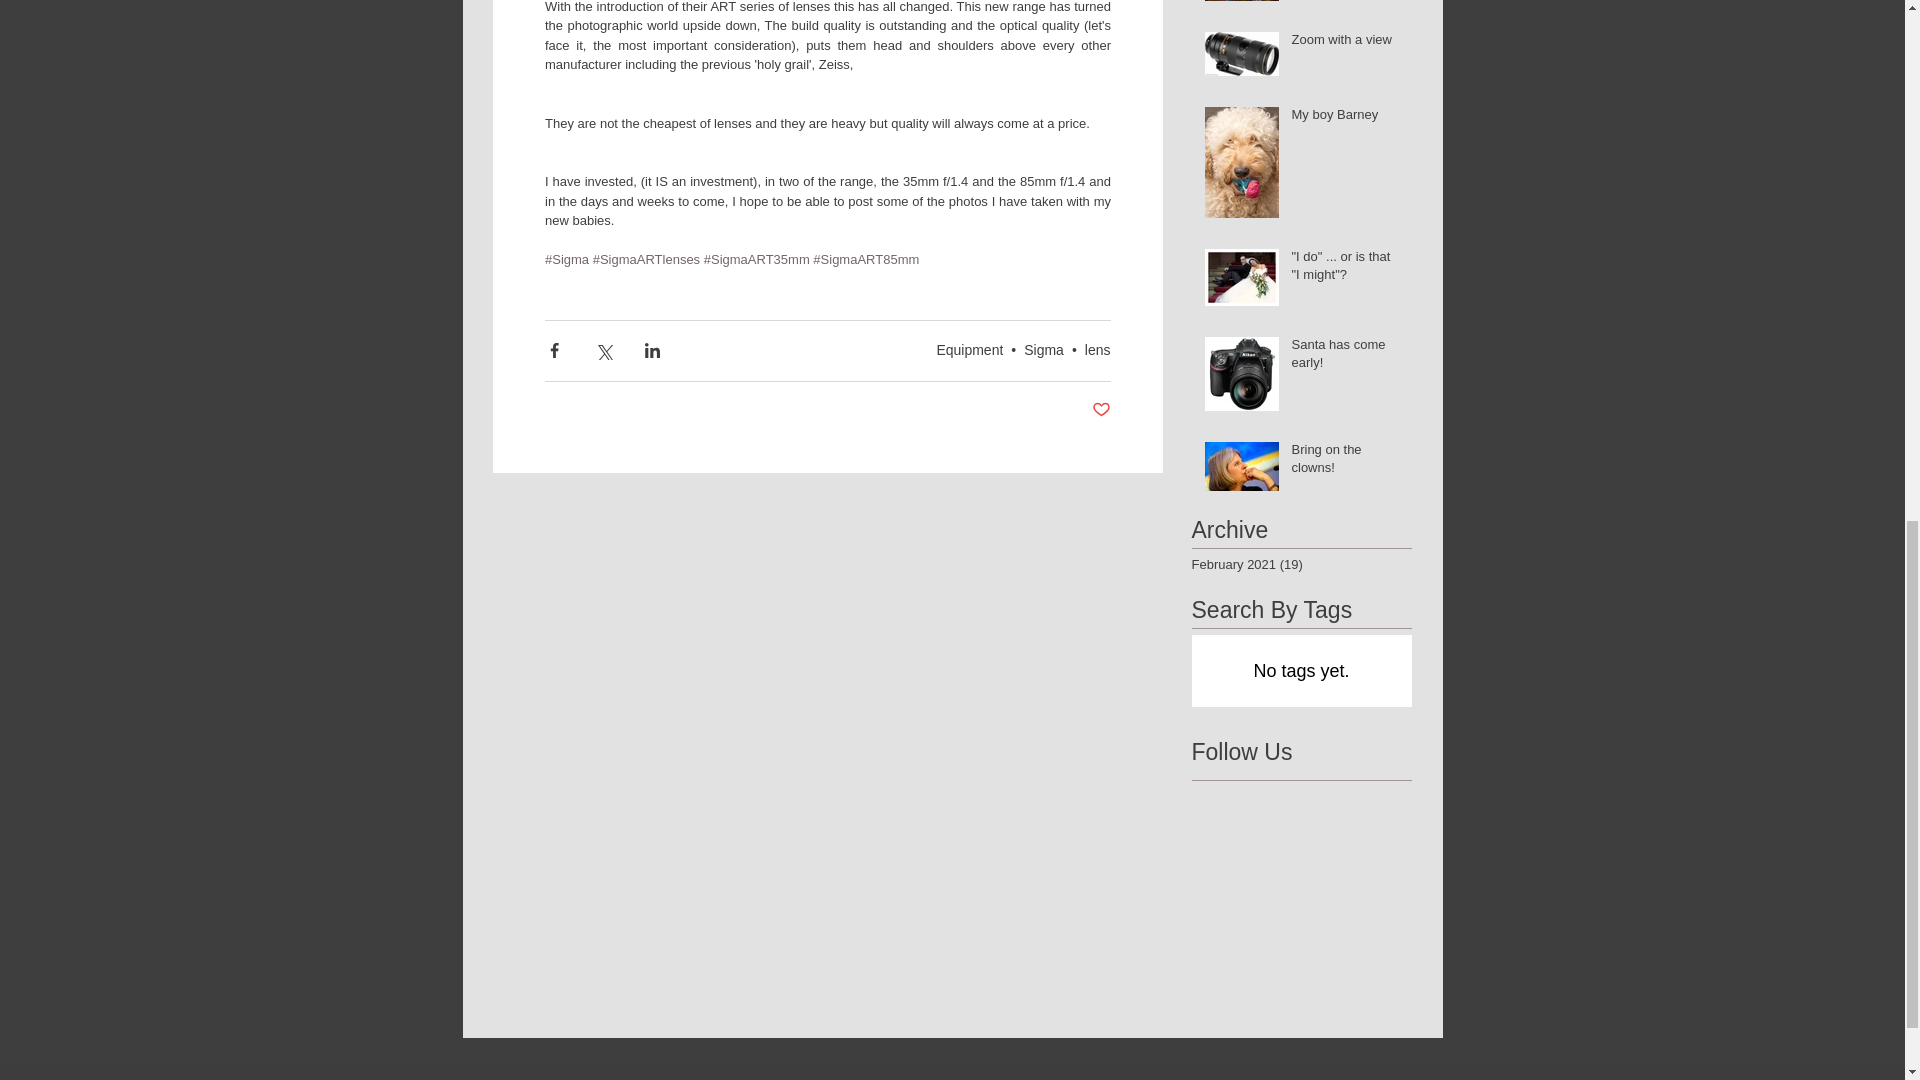  I want to click on Equipment, so click(969, 350).